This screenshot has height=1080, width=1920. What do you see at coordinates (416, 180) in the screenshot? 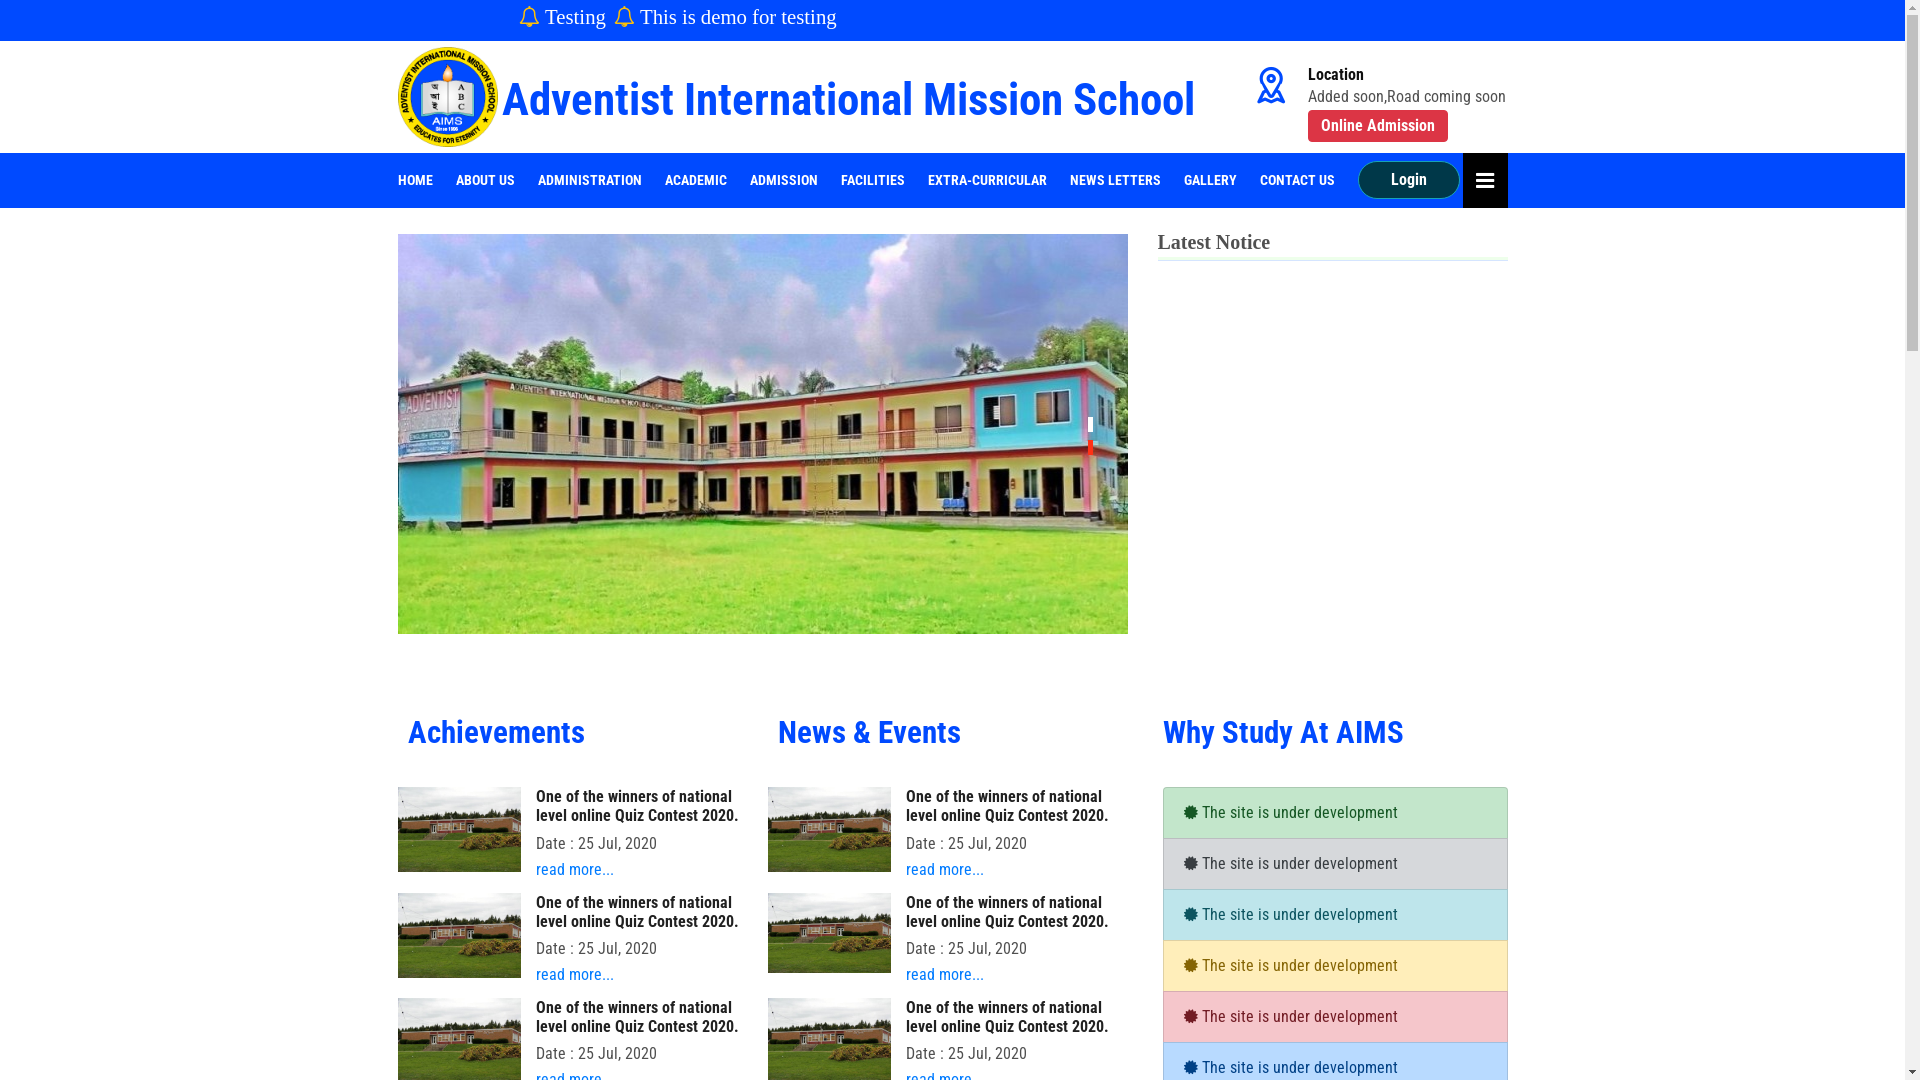
I see `HOME` at bounding box center [416, 180].